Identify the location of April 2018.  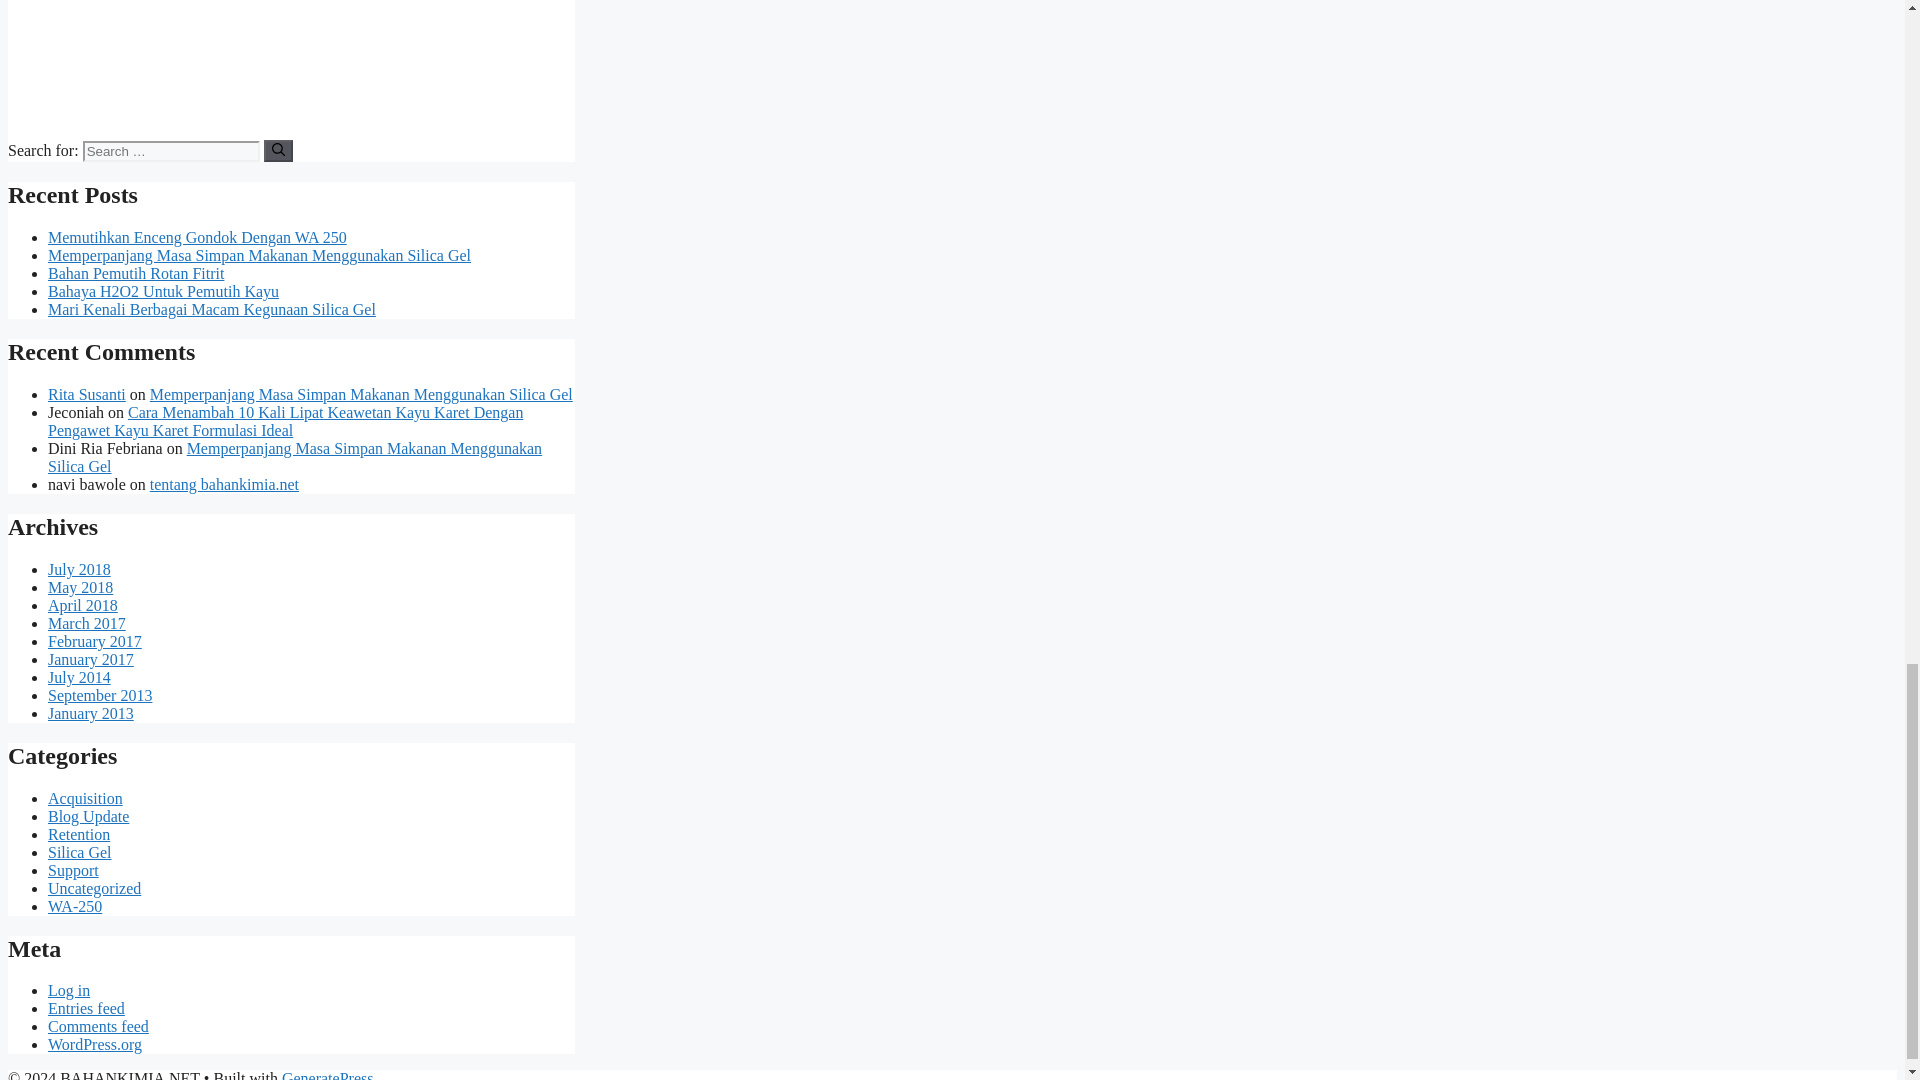
(82, 606).